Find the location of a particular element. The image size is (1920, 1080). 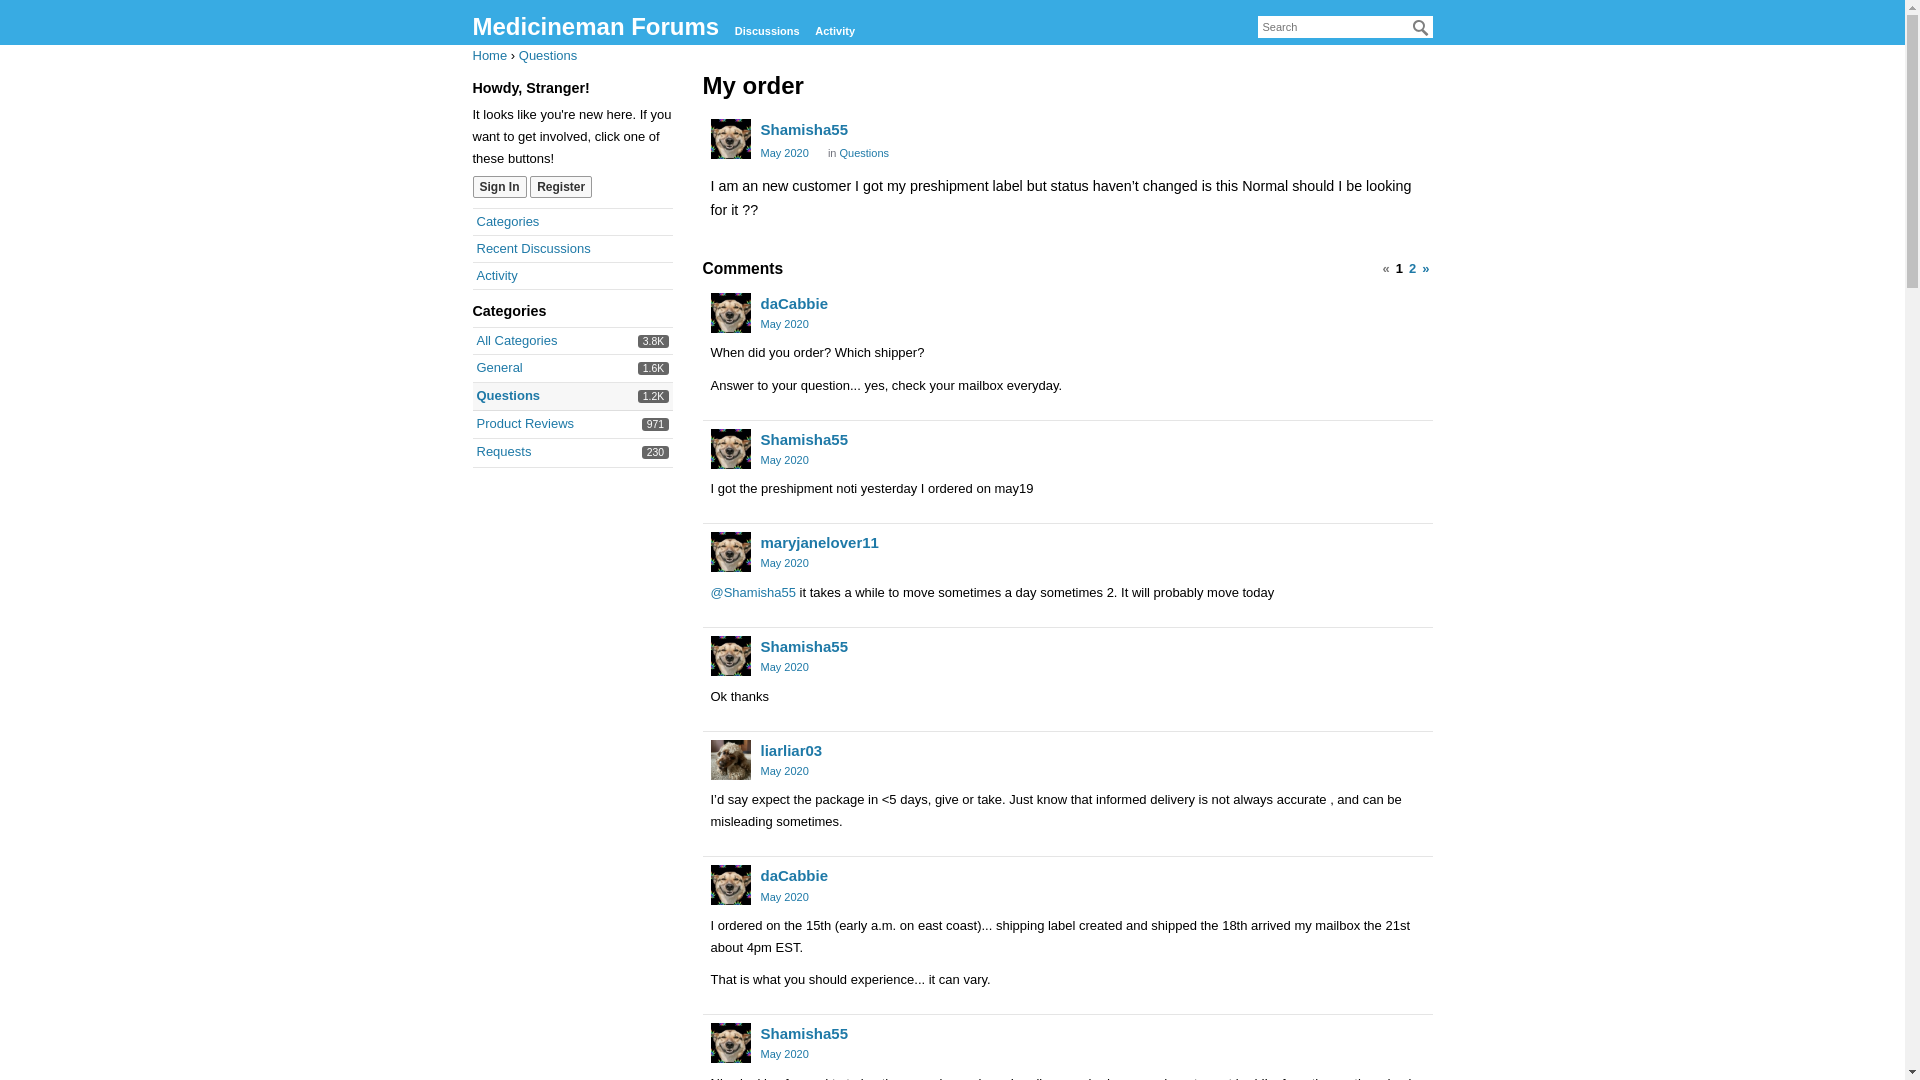

Categories is located at coordinates (508, 220).